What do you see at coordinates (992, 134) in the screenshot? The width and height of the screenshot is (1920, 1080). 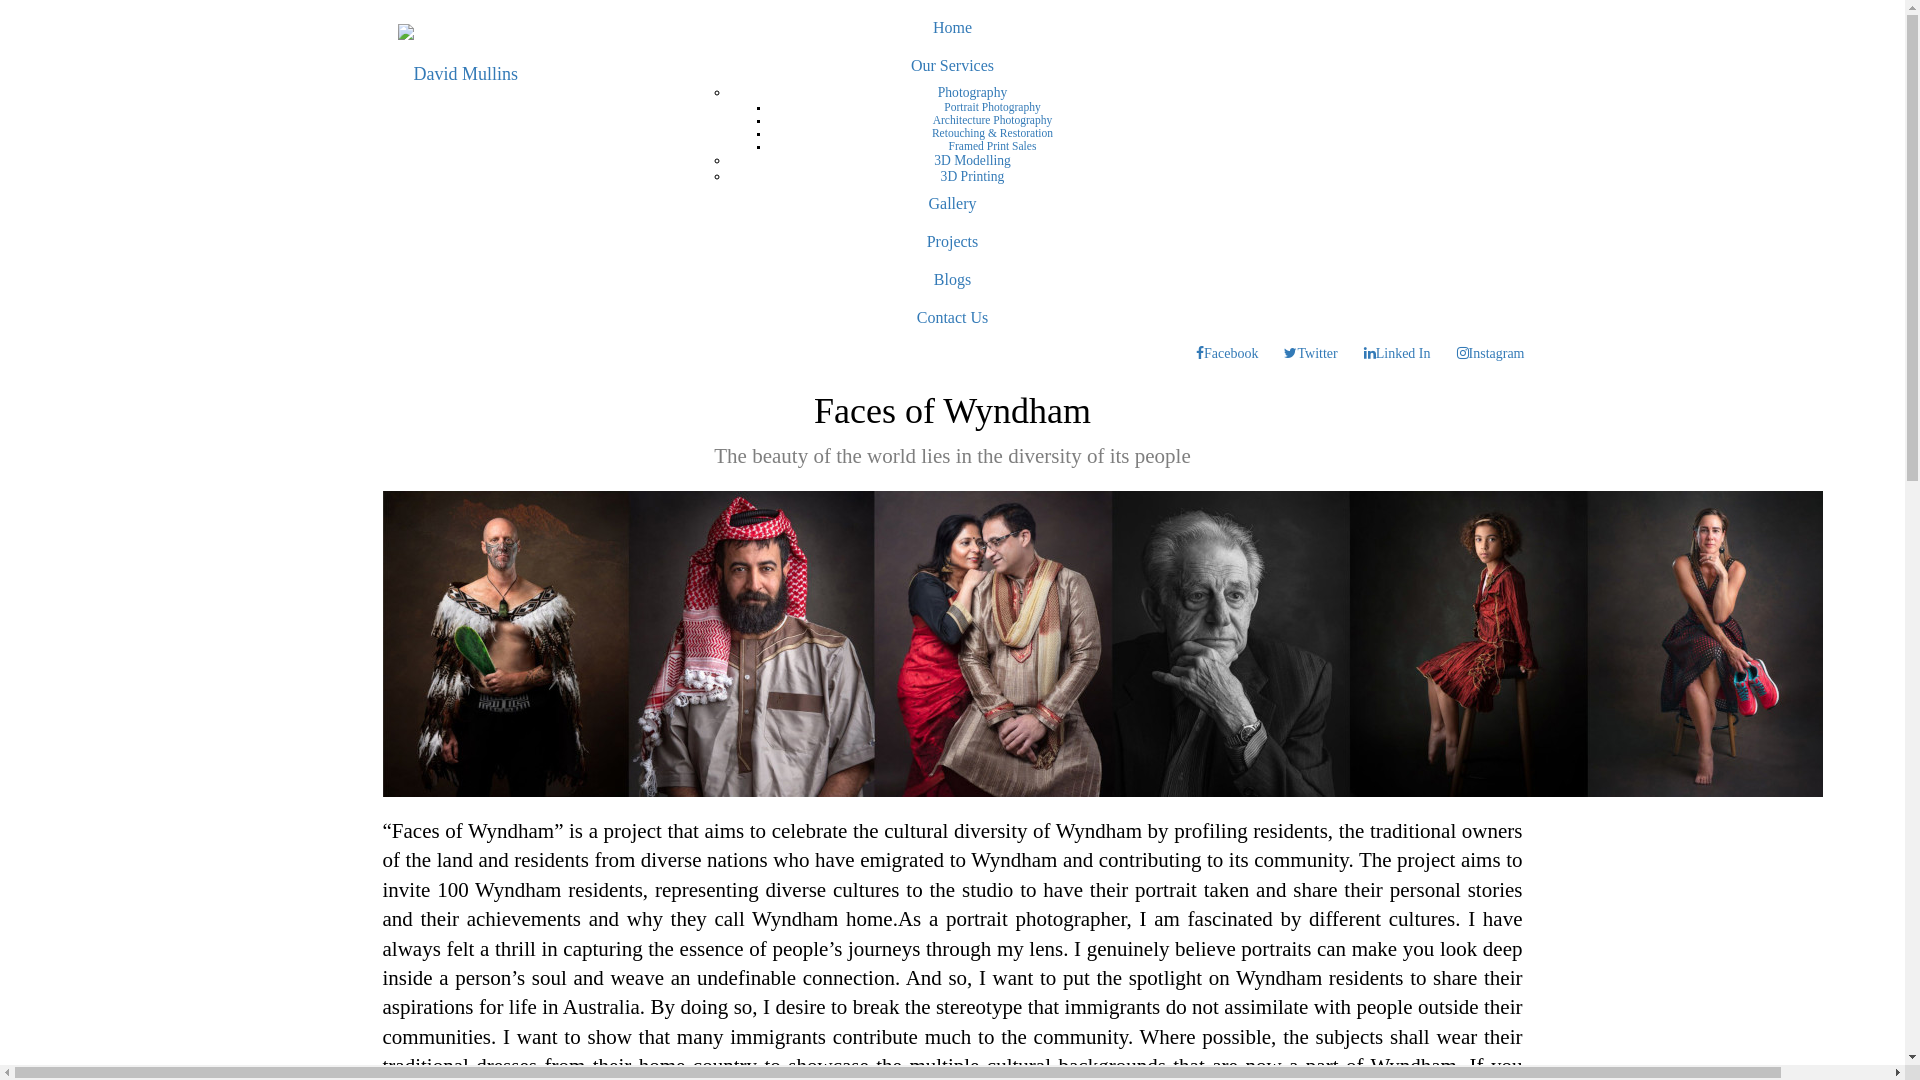 I see `Retouching & Restoration` at bounding box center [992, 134].